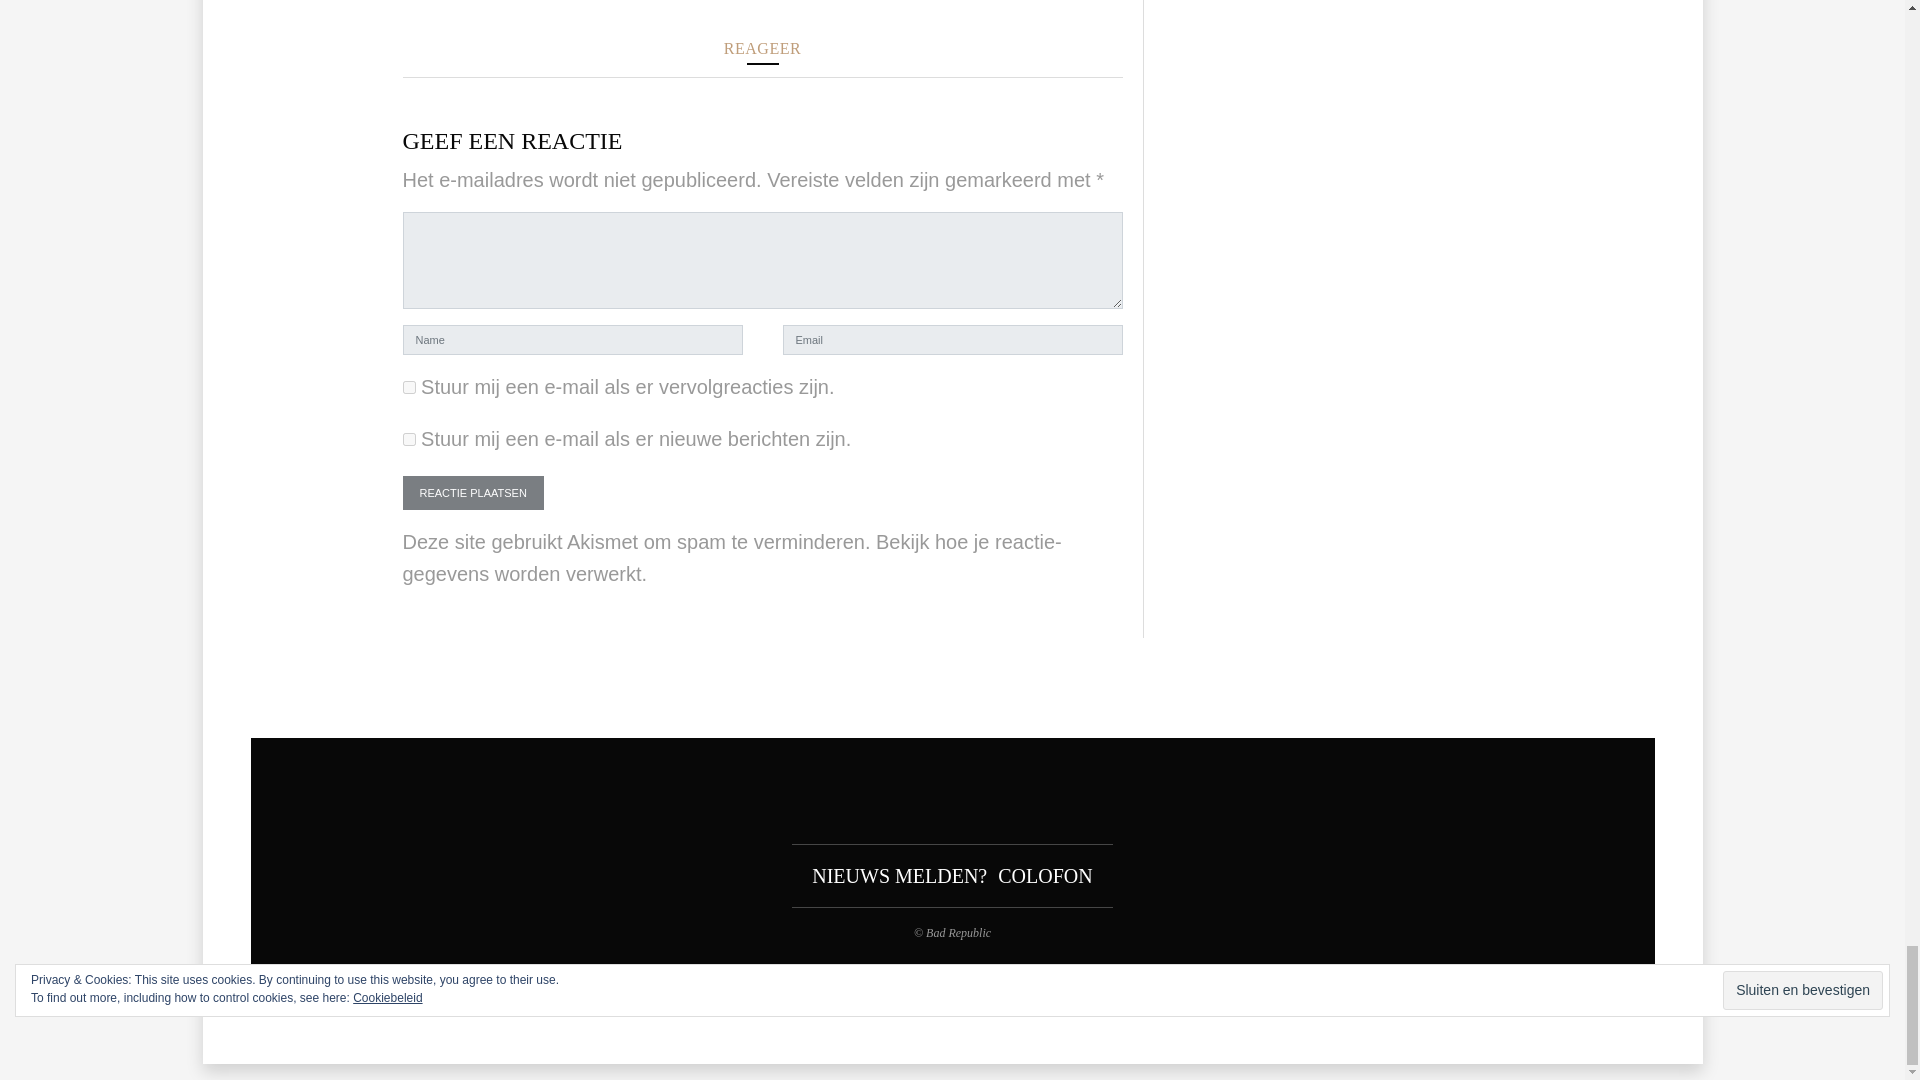  Describe the element at coordinates (408, 388) in the screenshot. I see `subscribe` at that location.